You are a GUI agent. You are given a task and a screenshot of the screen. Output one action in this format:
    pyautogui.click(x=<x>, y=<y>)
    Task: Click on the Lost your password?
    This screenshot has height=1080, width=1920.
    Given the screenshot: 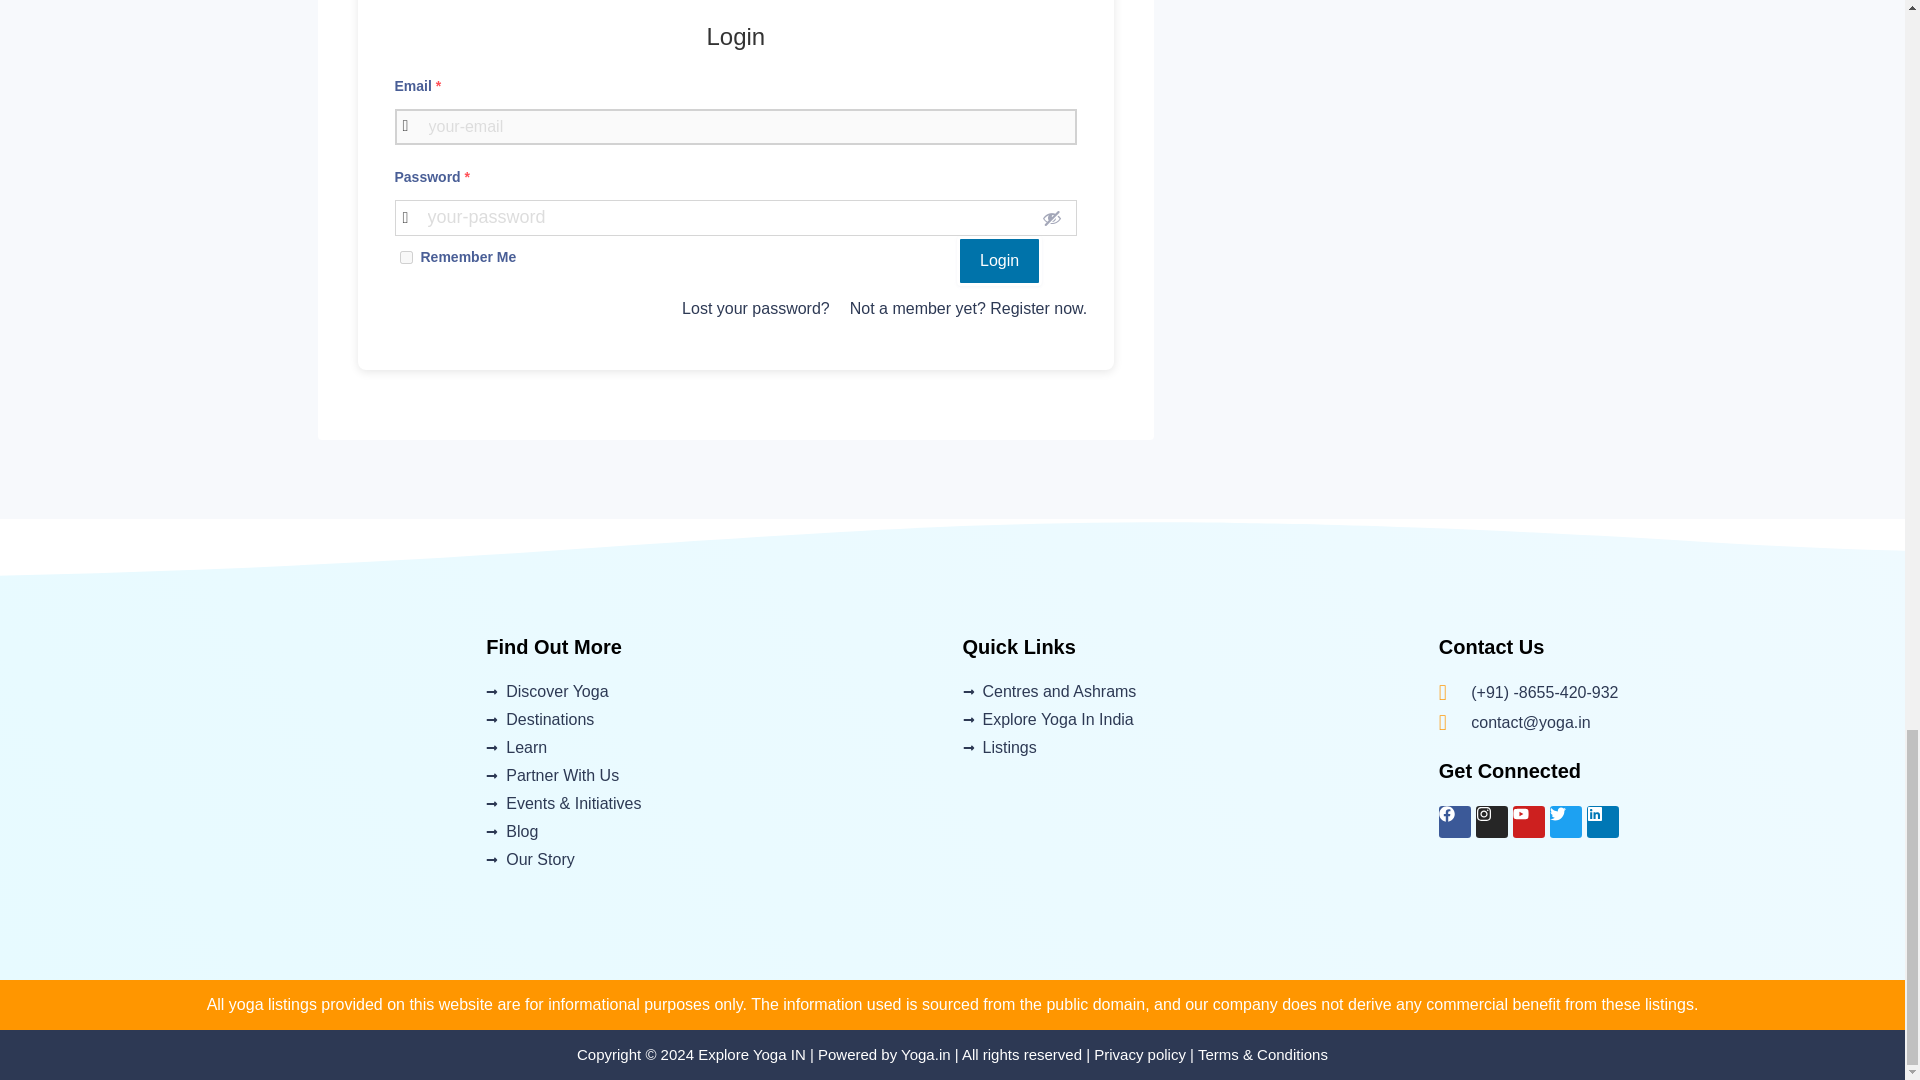 What is the action you would take?
    pyautogui.click(x=755, y=308)
    